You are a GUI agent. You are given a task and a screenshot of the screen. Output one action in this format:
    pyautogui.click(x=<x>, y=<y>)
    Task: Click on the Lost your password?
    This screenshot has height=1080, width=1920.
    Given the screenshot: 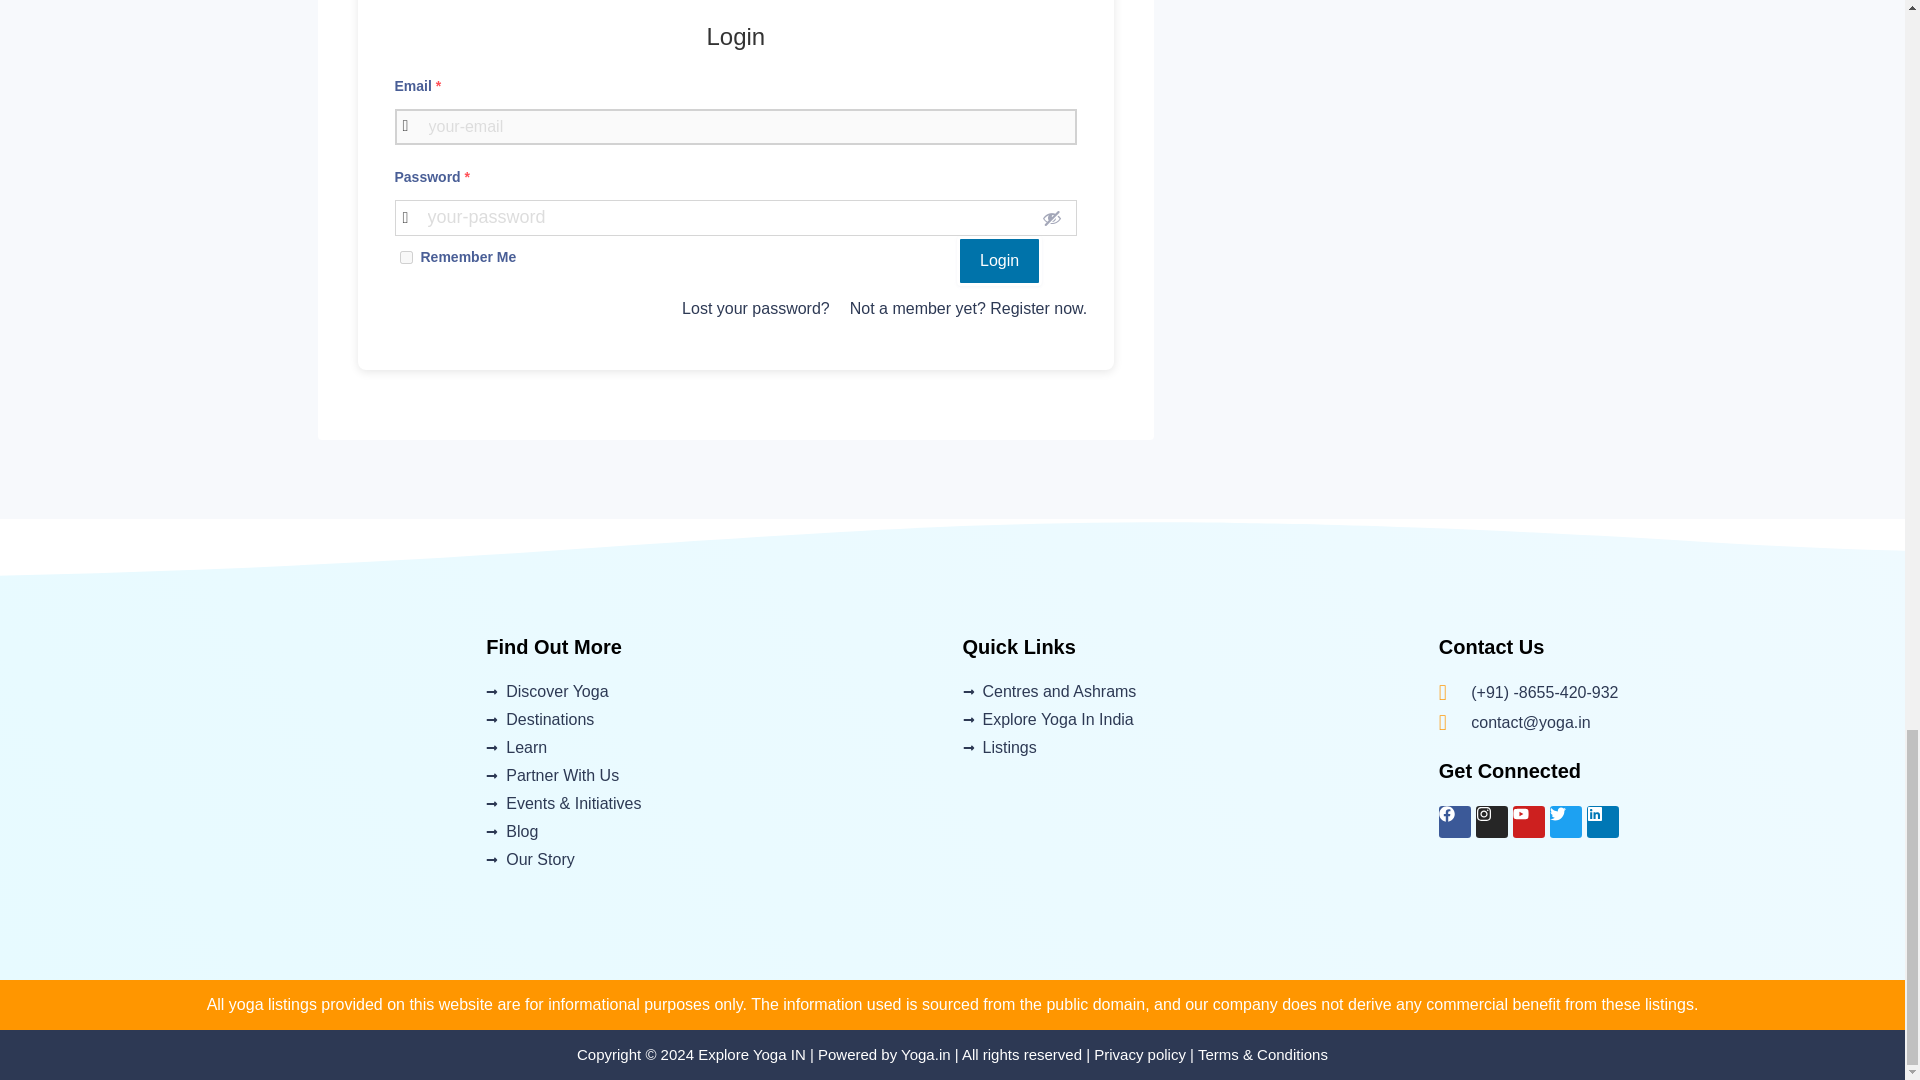 What is the action you would take?
    pyautogui.click(x=755, y=308)
    